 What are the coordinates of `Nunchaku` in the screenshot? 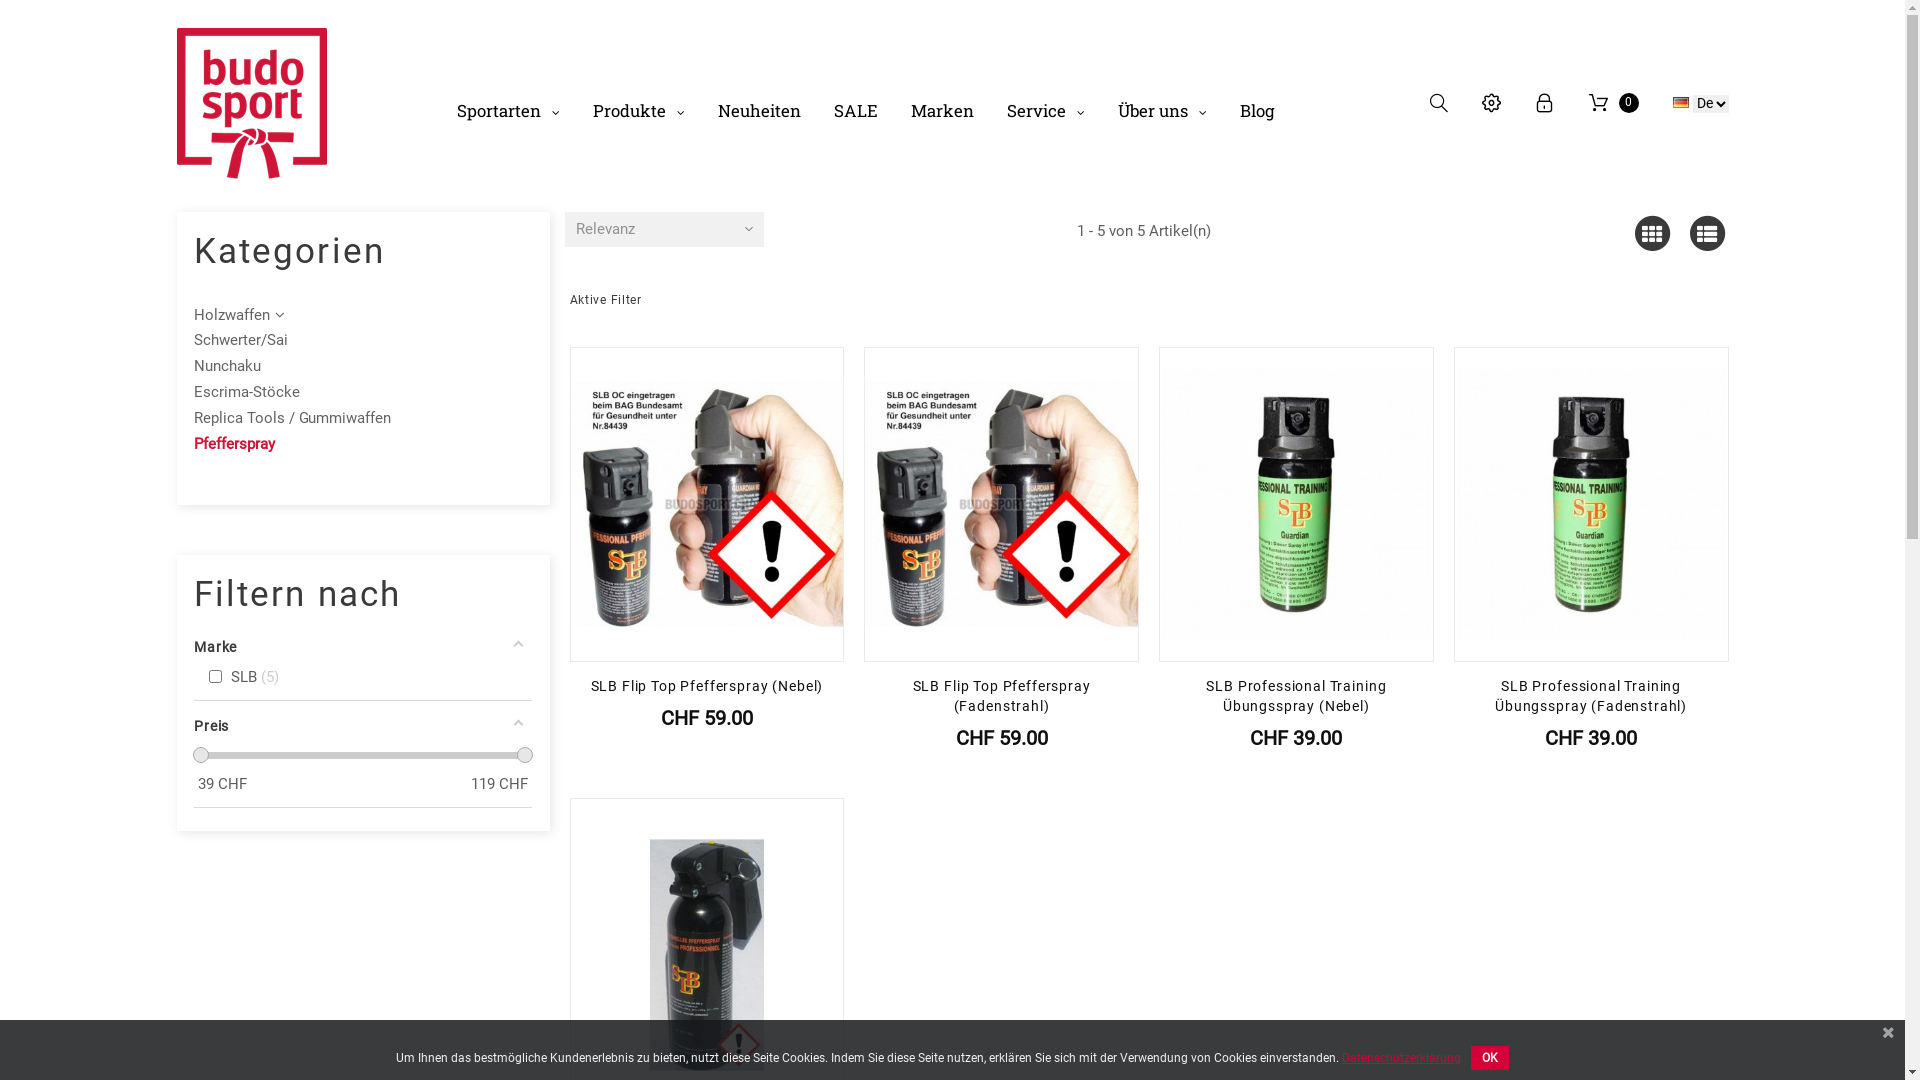 It's located at (228, 366).